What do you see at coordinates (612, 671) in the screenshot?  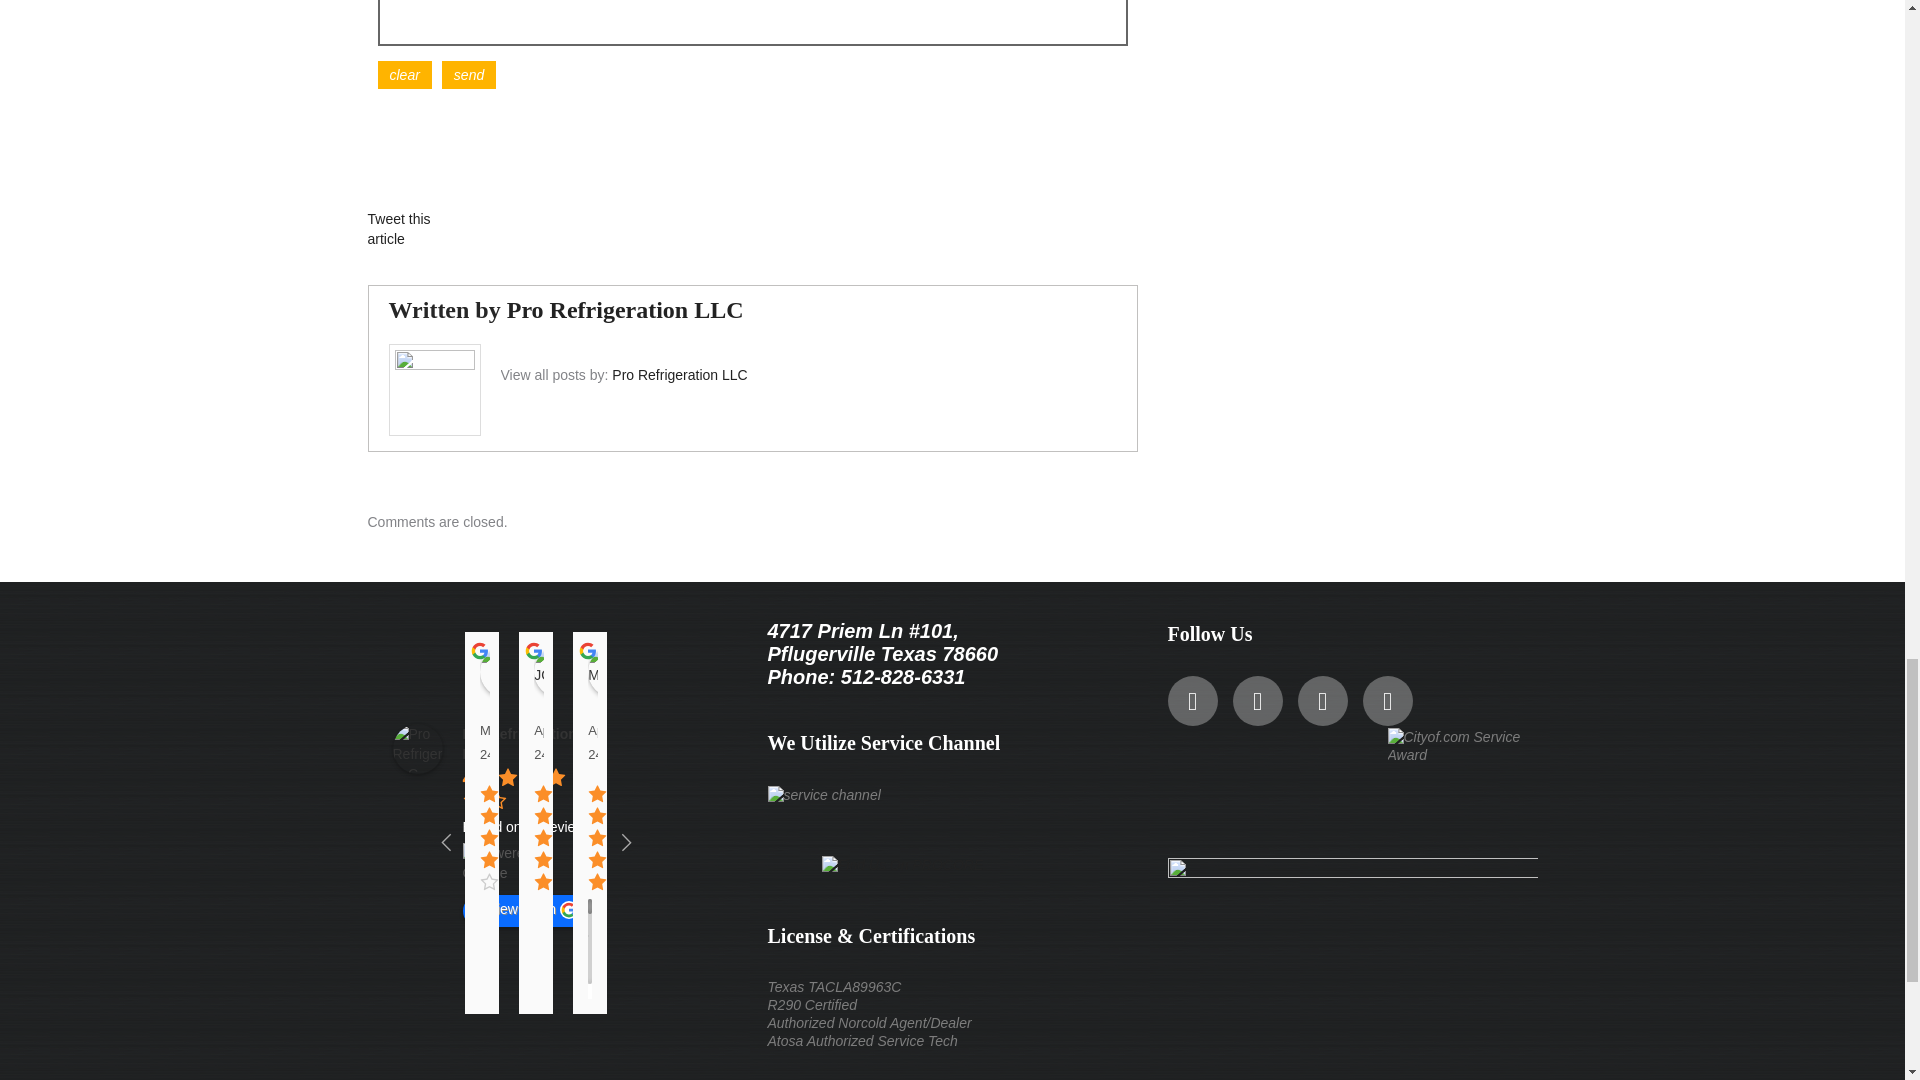 I see `Margaret Peterson` at bounding box center [612, 671].